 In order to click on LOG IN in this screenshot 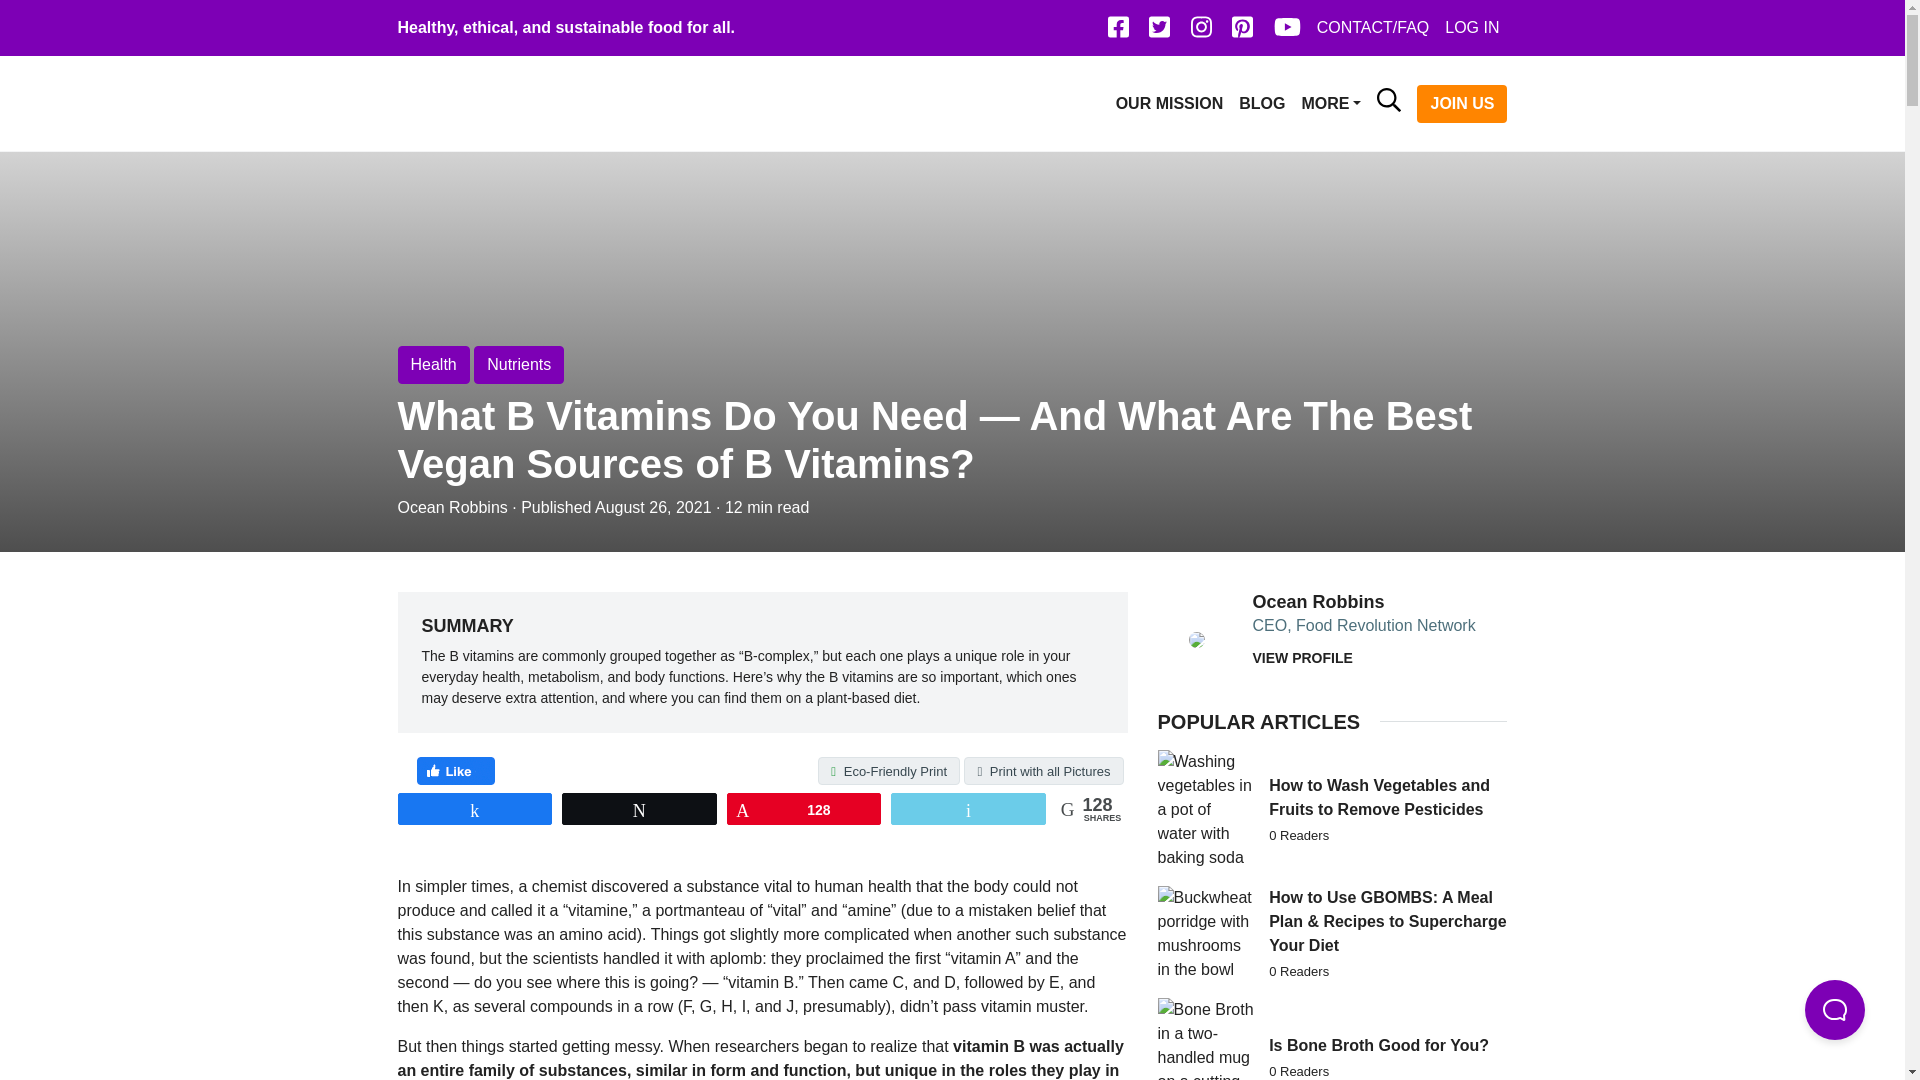, I will do `click(1472, 27)`.